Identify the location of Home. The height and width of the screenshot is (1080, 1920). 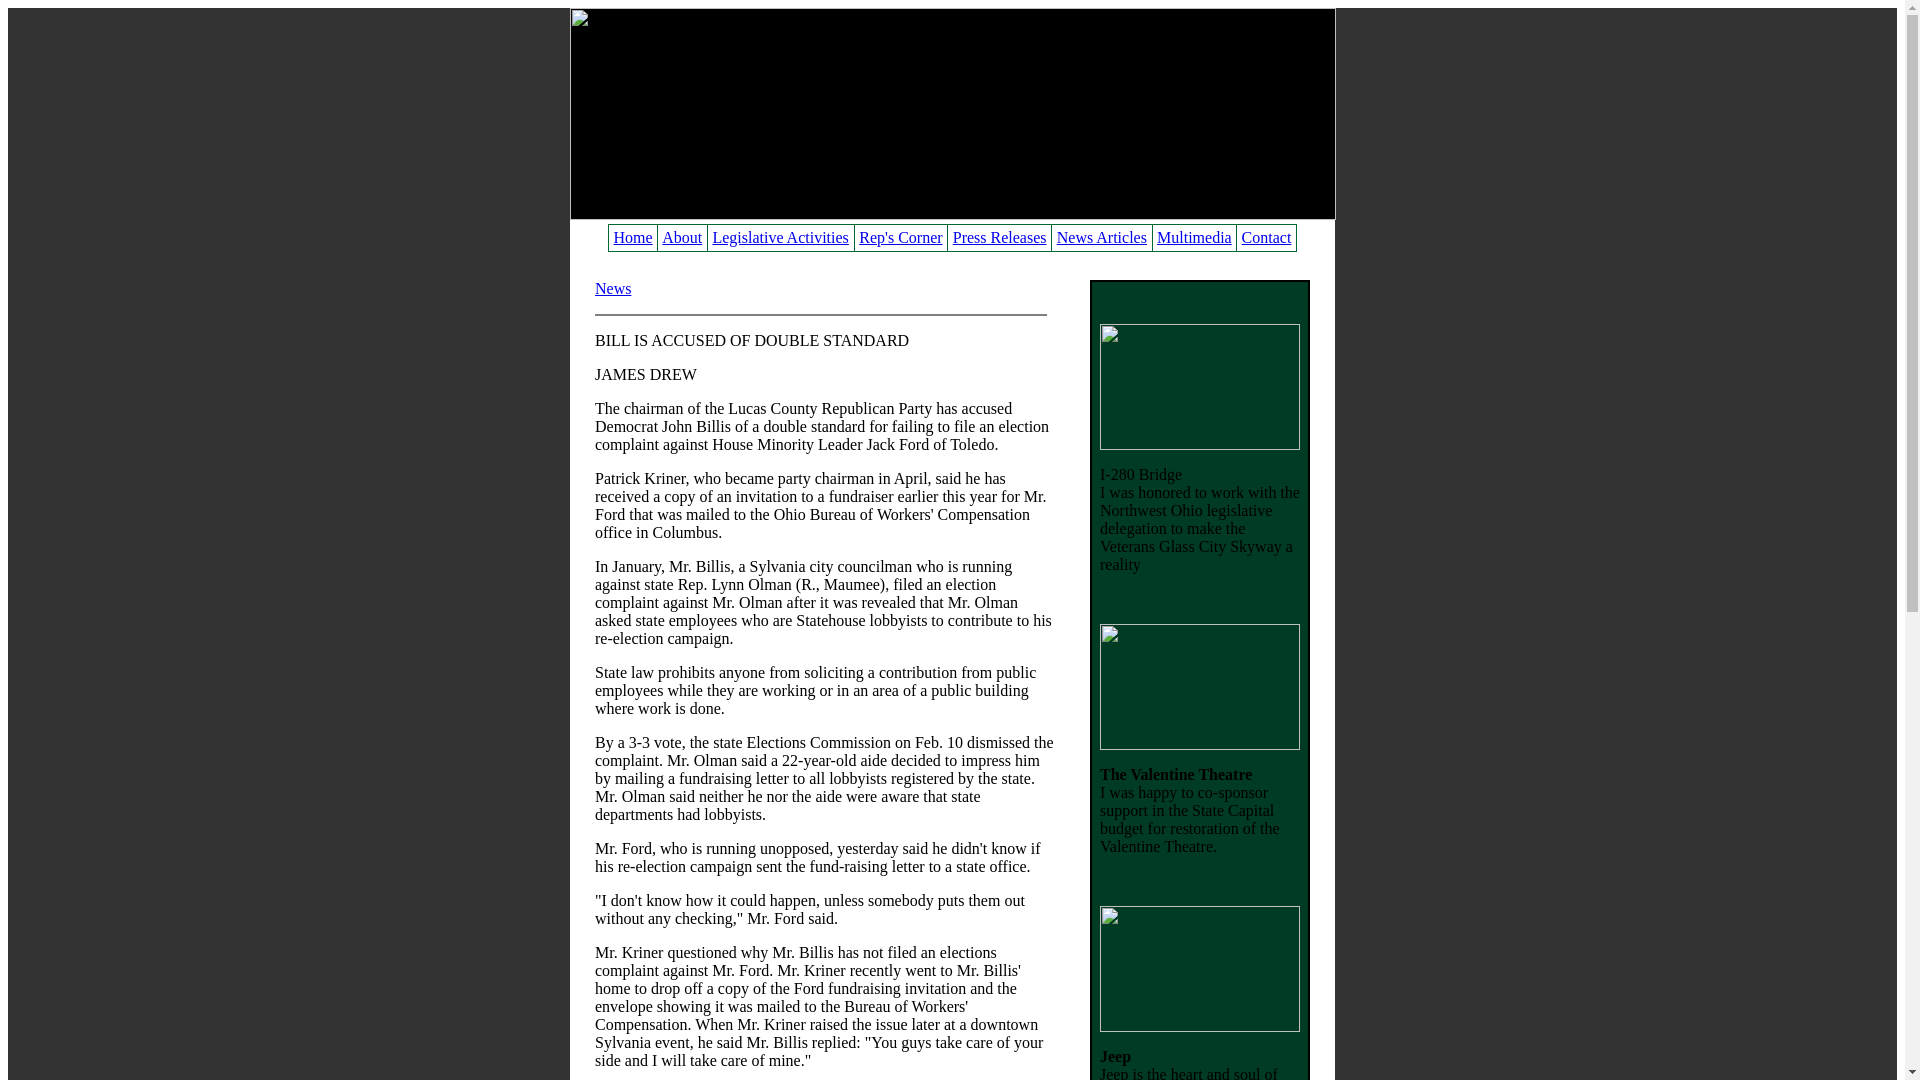
(633, 236).